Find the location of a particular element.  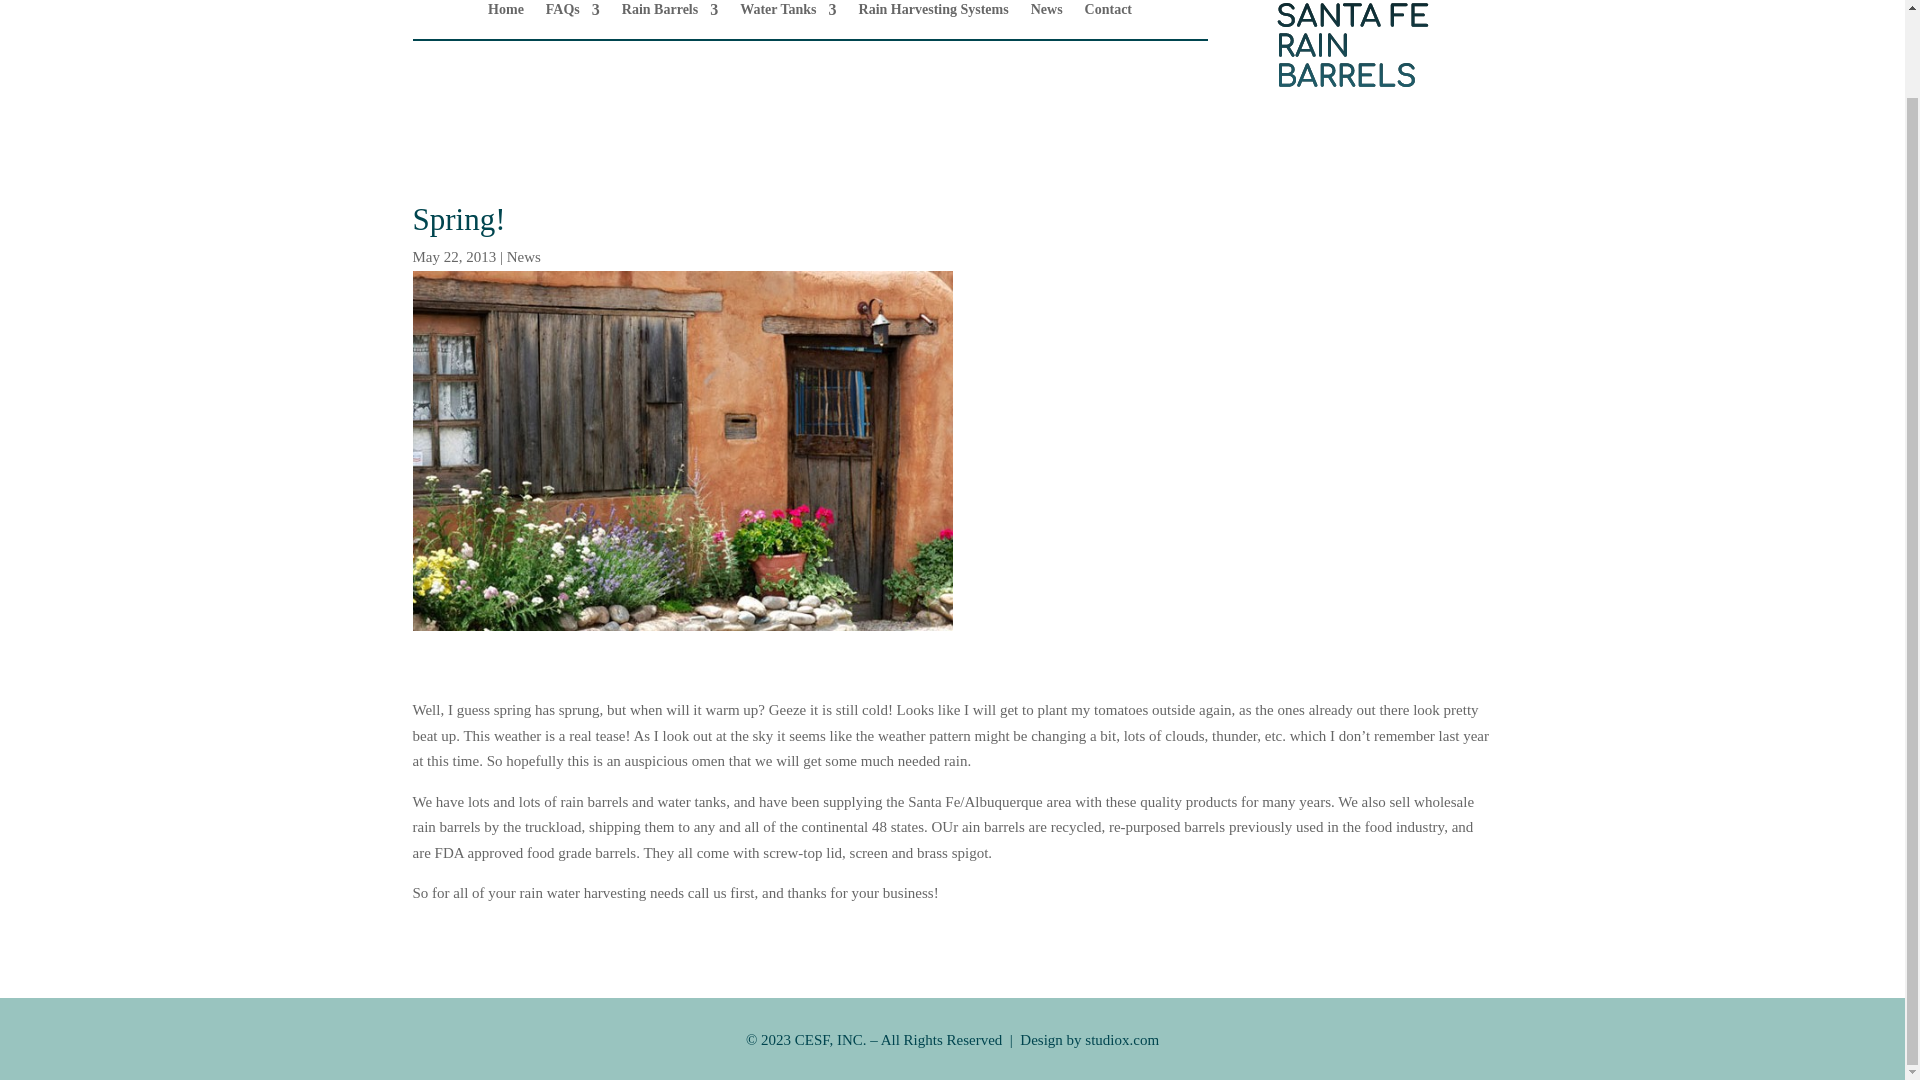

Adobe Sprintime Flowers is located at coordinates (682, 450).